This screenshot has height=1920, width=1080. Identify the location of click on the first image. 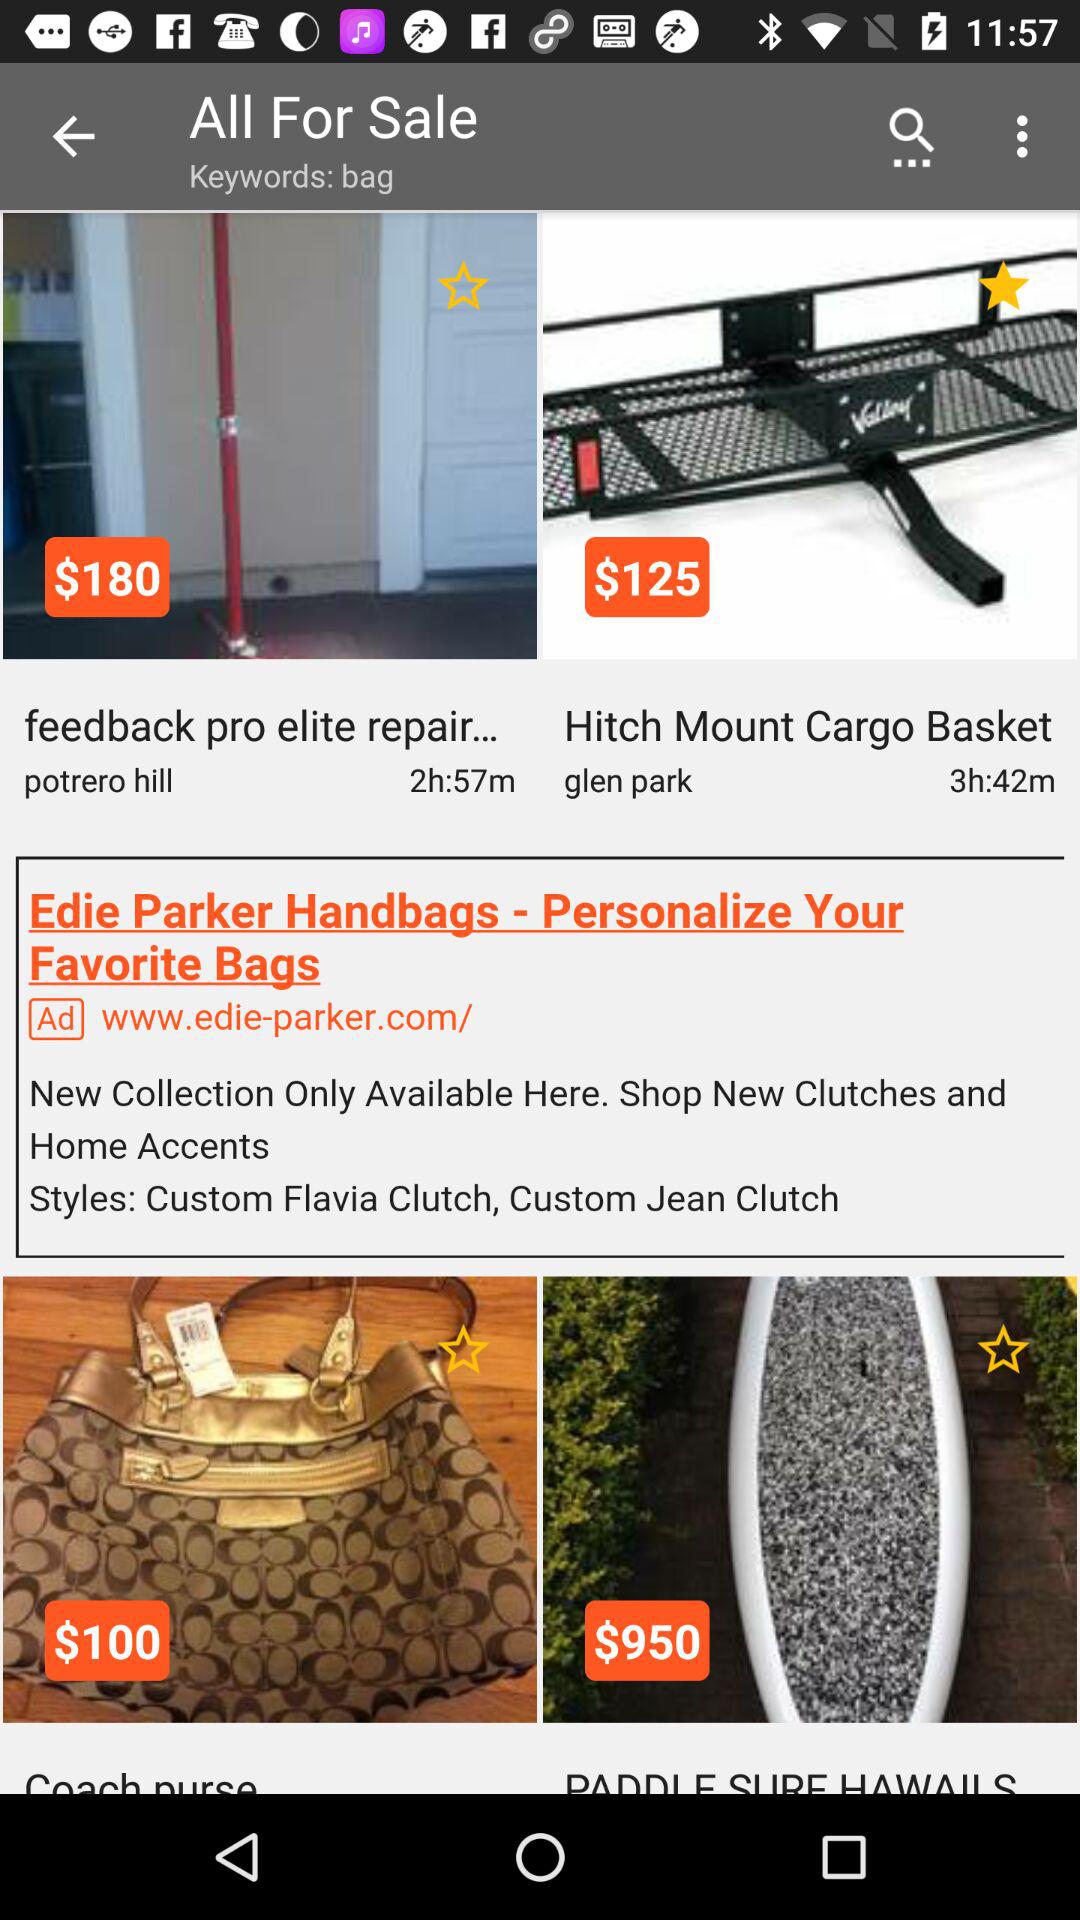
(270, 436).